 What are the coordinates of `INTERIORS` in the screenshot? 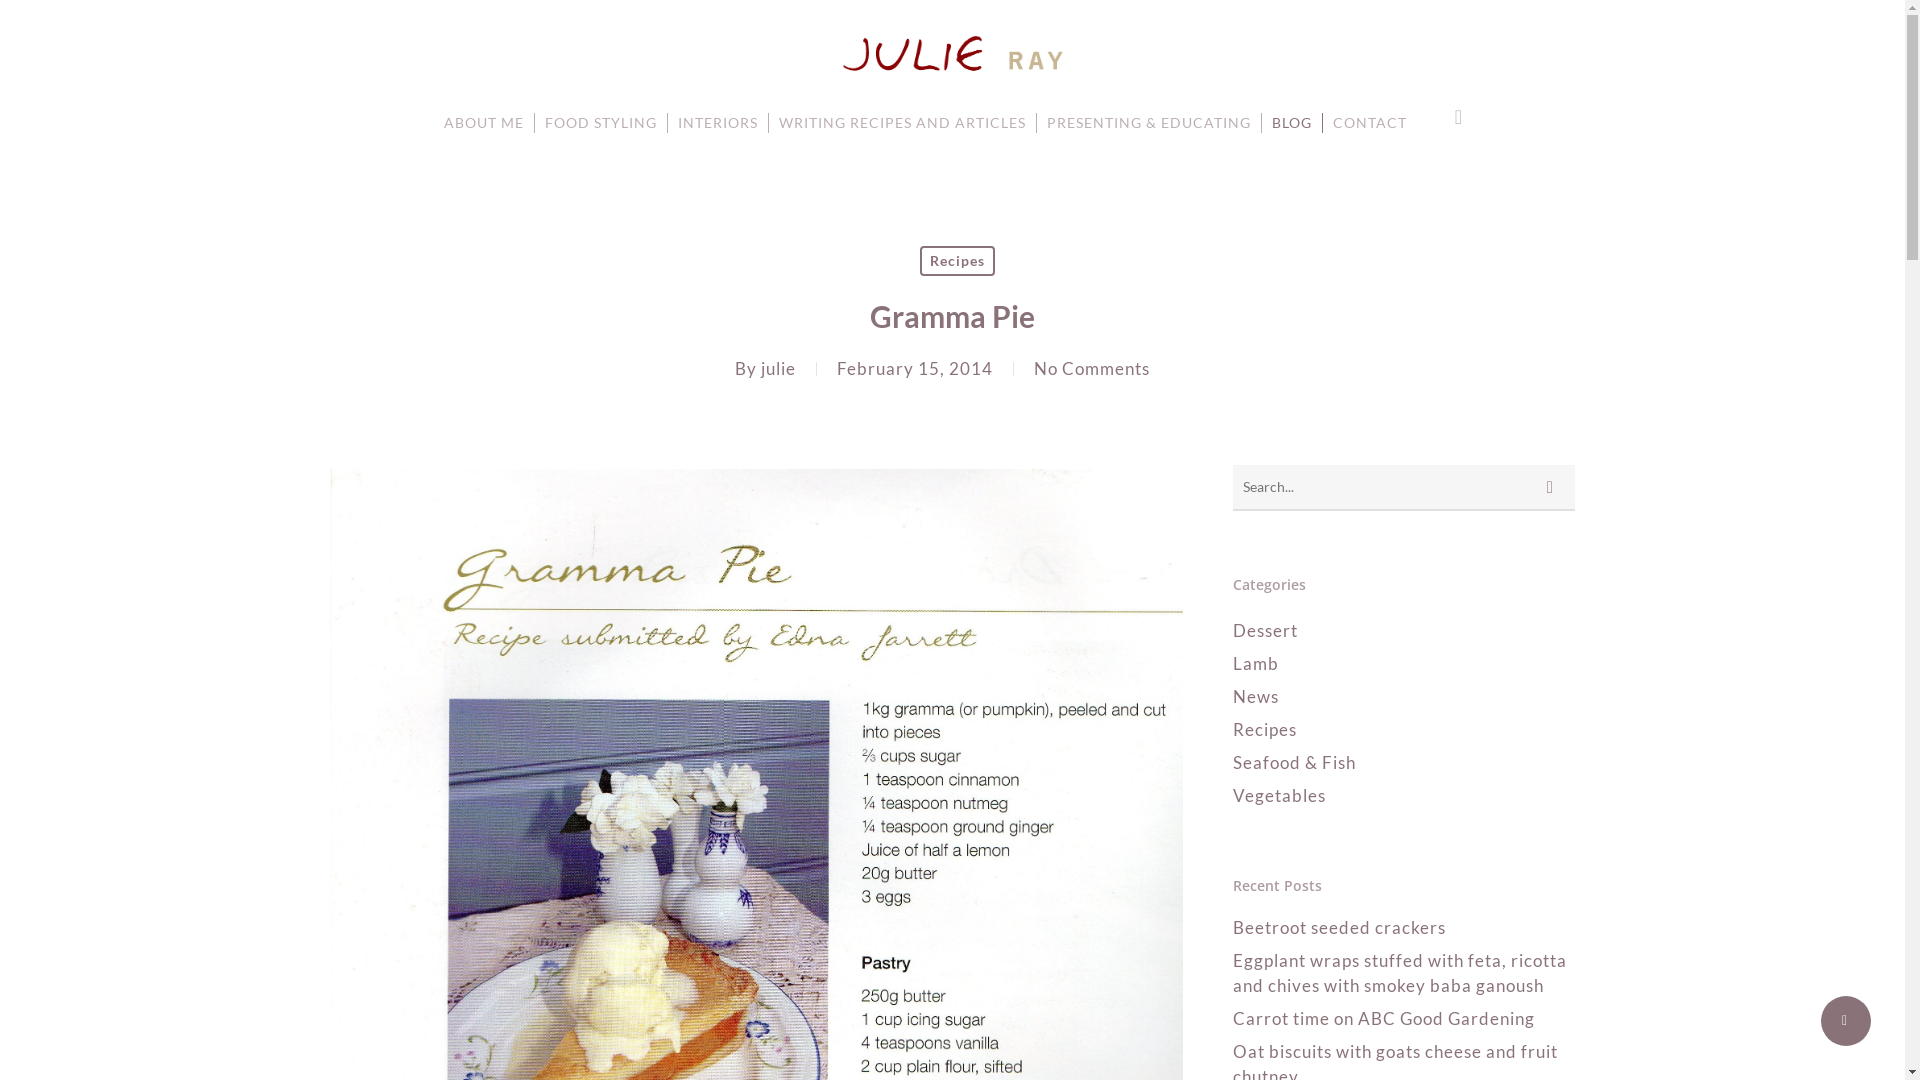 It's located at (718, 122).